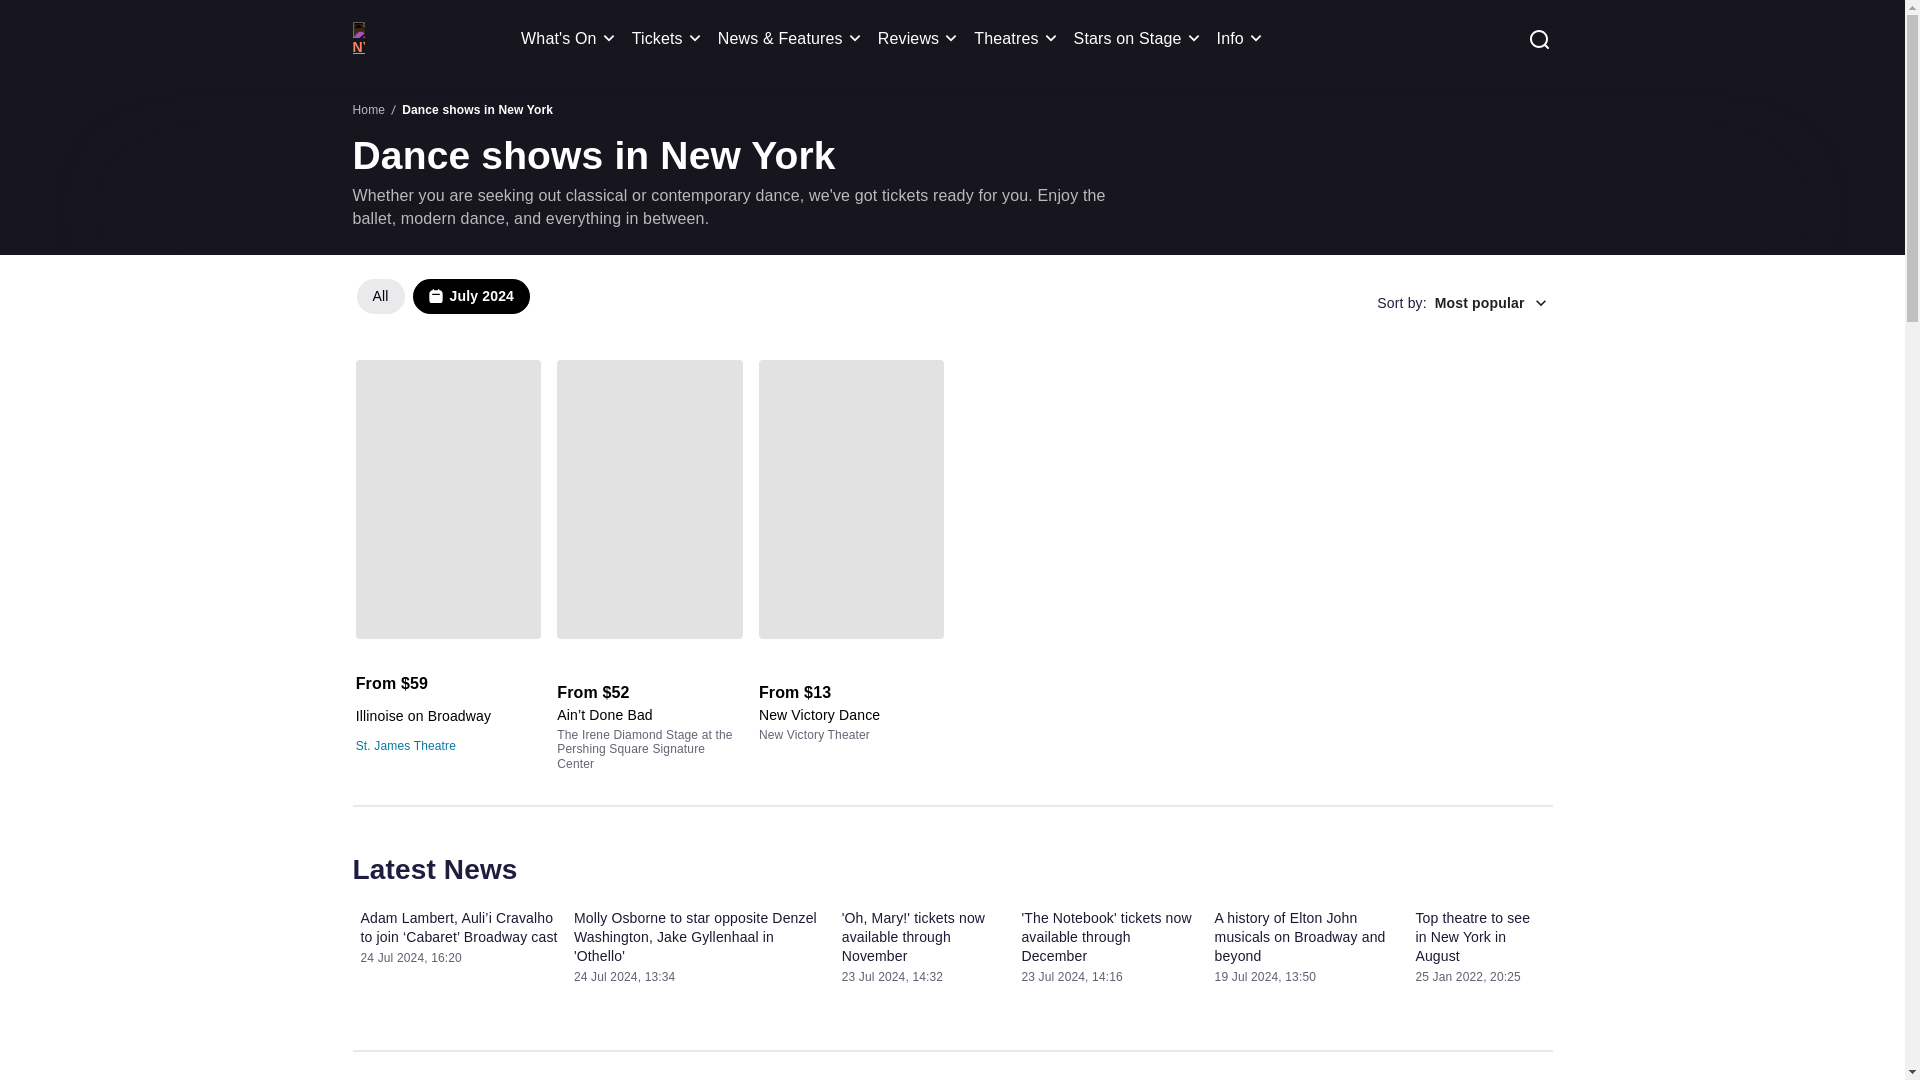 The image size is (1920, 1080). What do you see at coordinates (670, 38) in the screenshot?
I see `Home` at bounding box center [670, 38].